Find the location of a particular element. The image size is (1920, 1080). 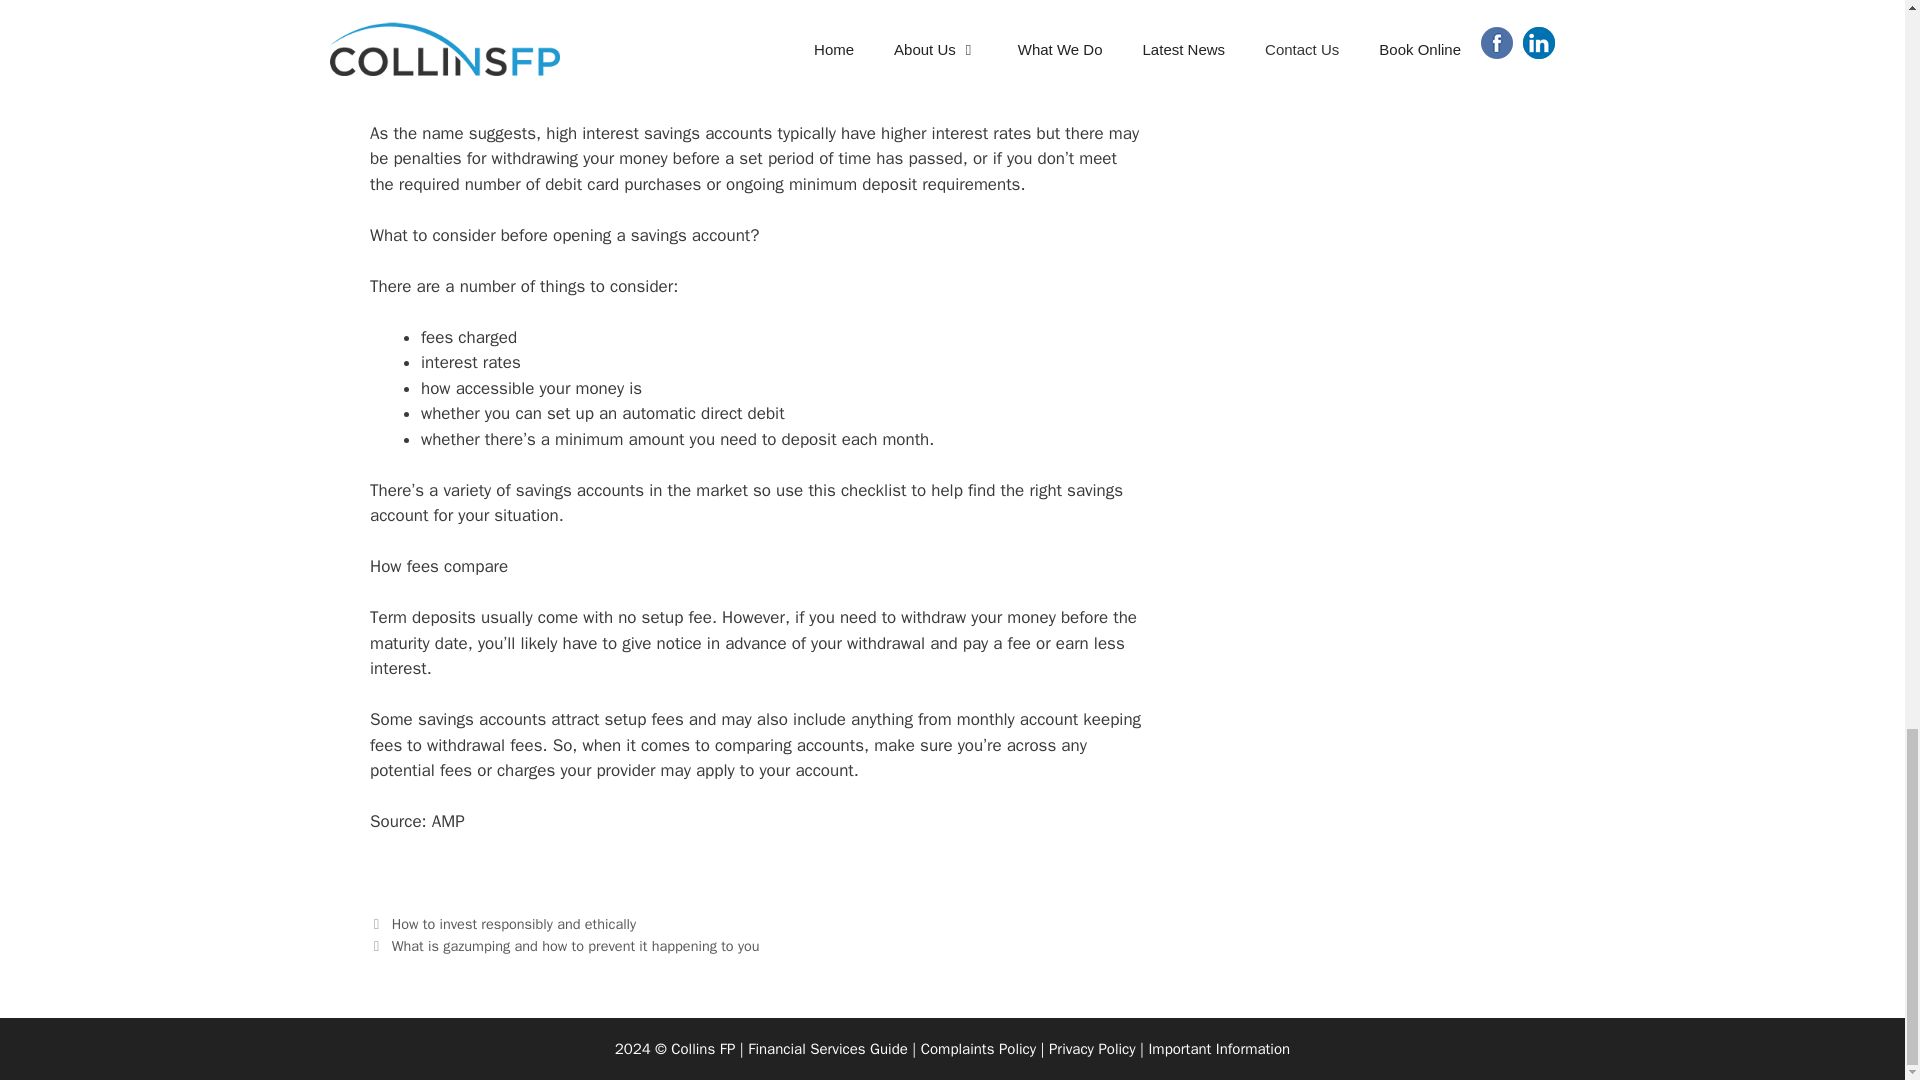

What is gazumping and how to prevent it happening to you is located at coordinates (576, 946).